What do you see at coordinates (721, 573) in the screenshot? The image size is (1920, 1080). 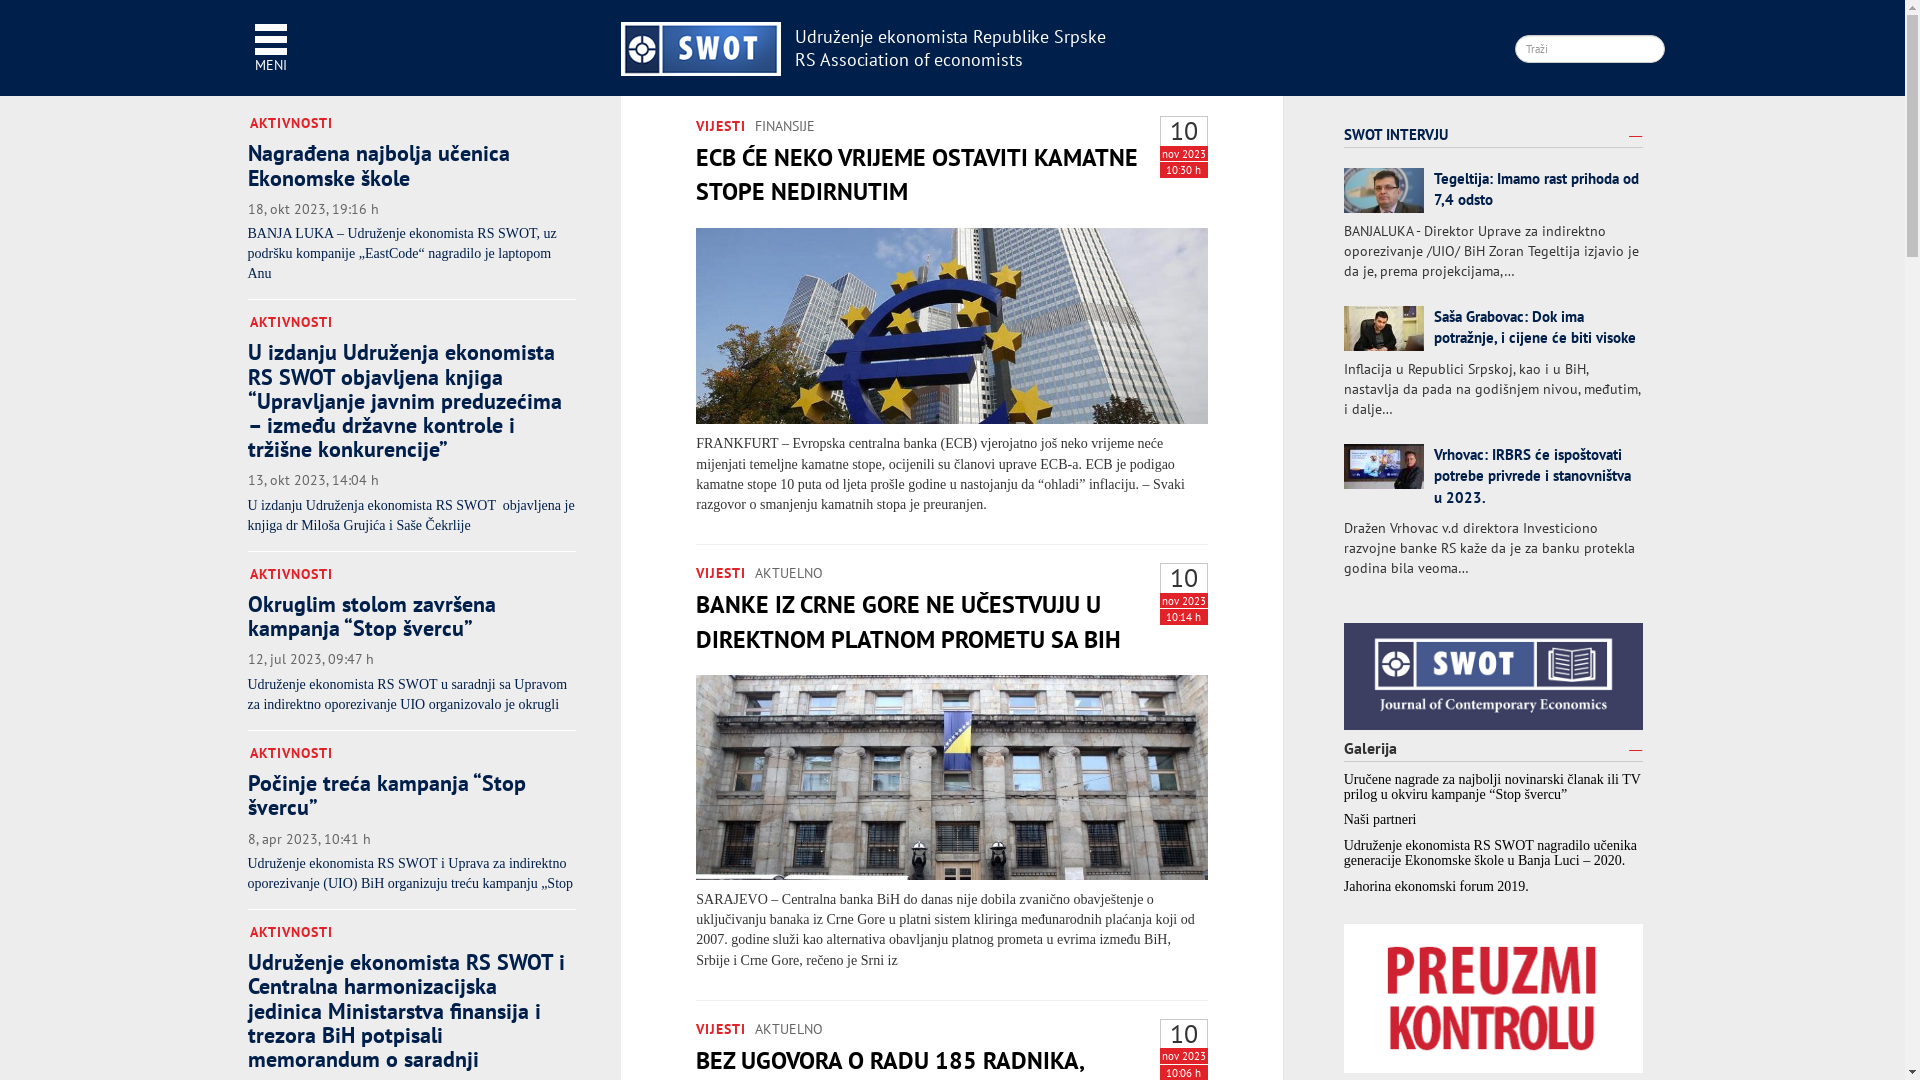 I see `VIJESTI` at bounding box center [721, 573].